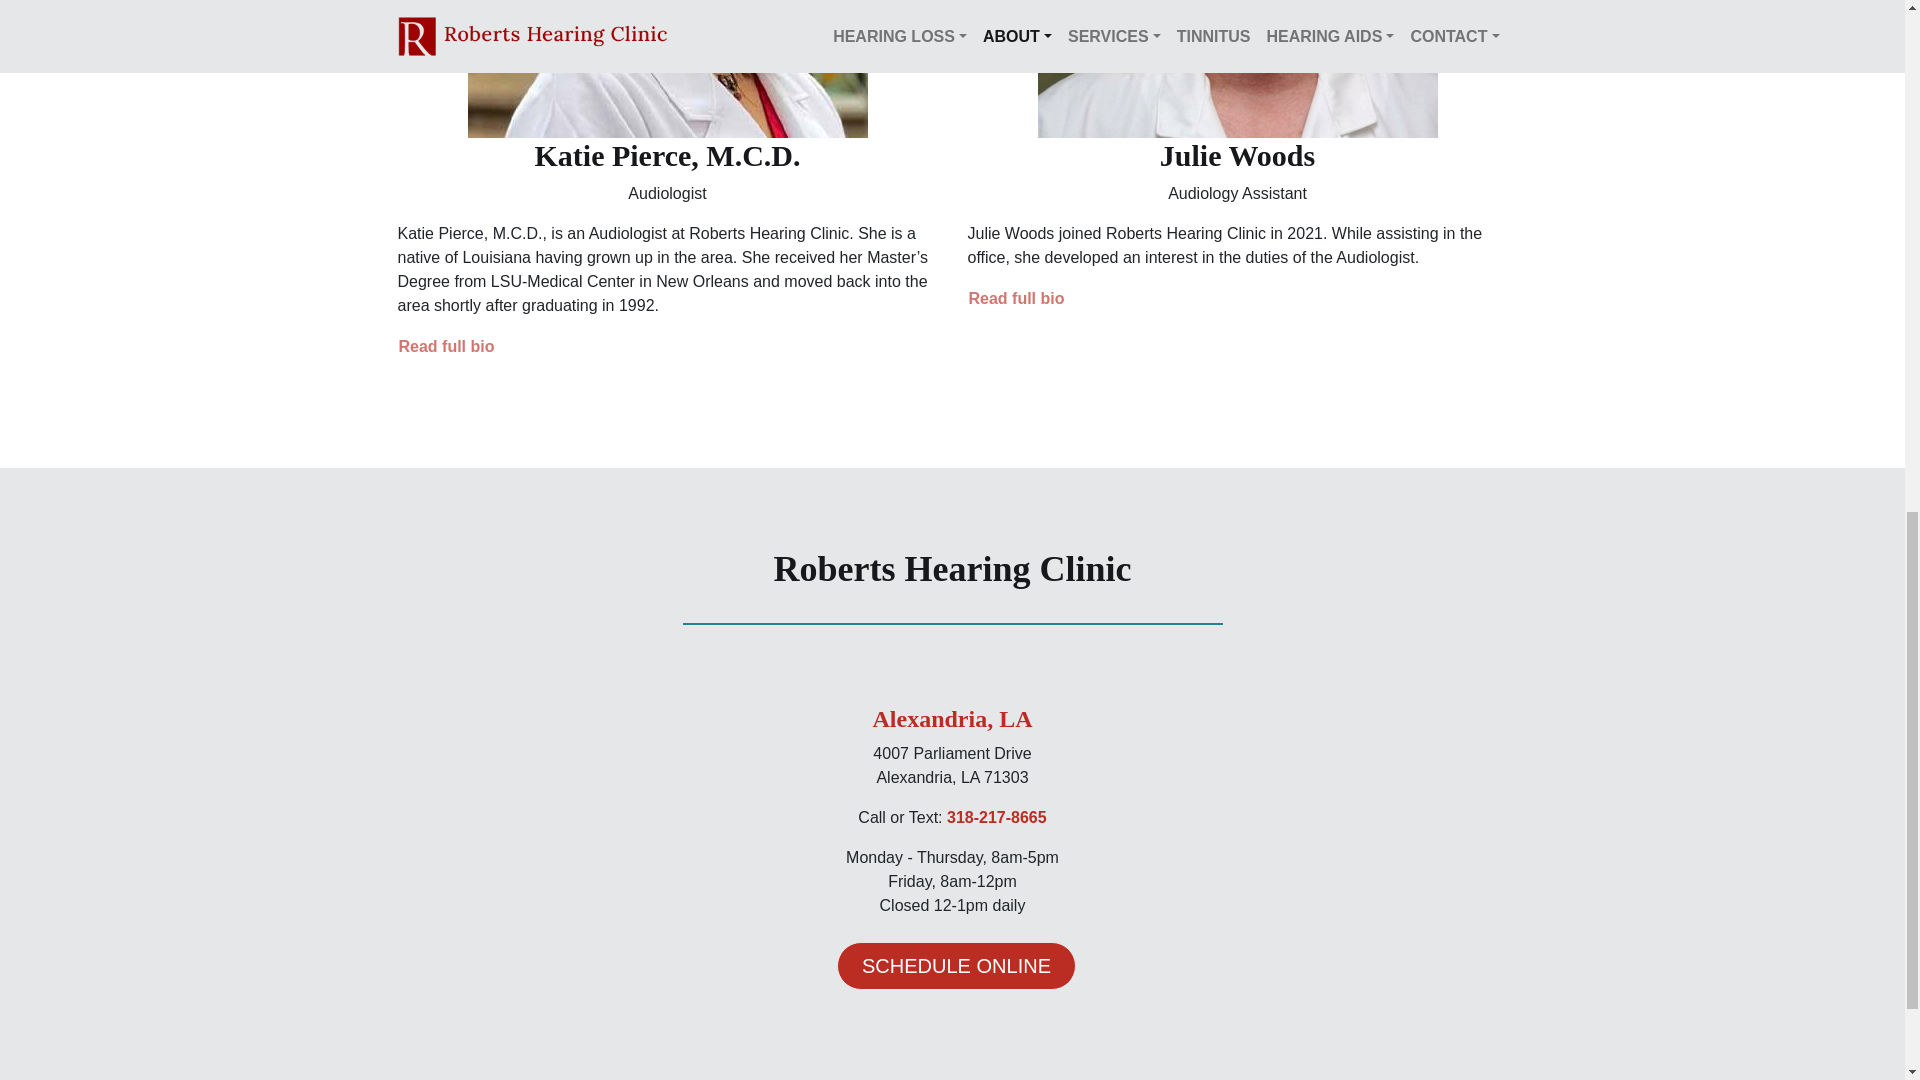  What do you see at coordinates (956, 966) in the screenshot?
I see `SCHEDULE ONLINE` at bounding box center [956, 966].